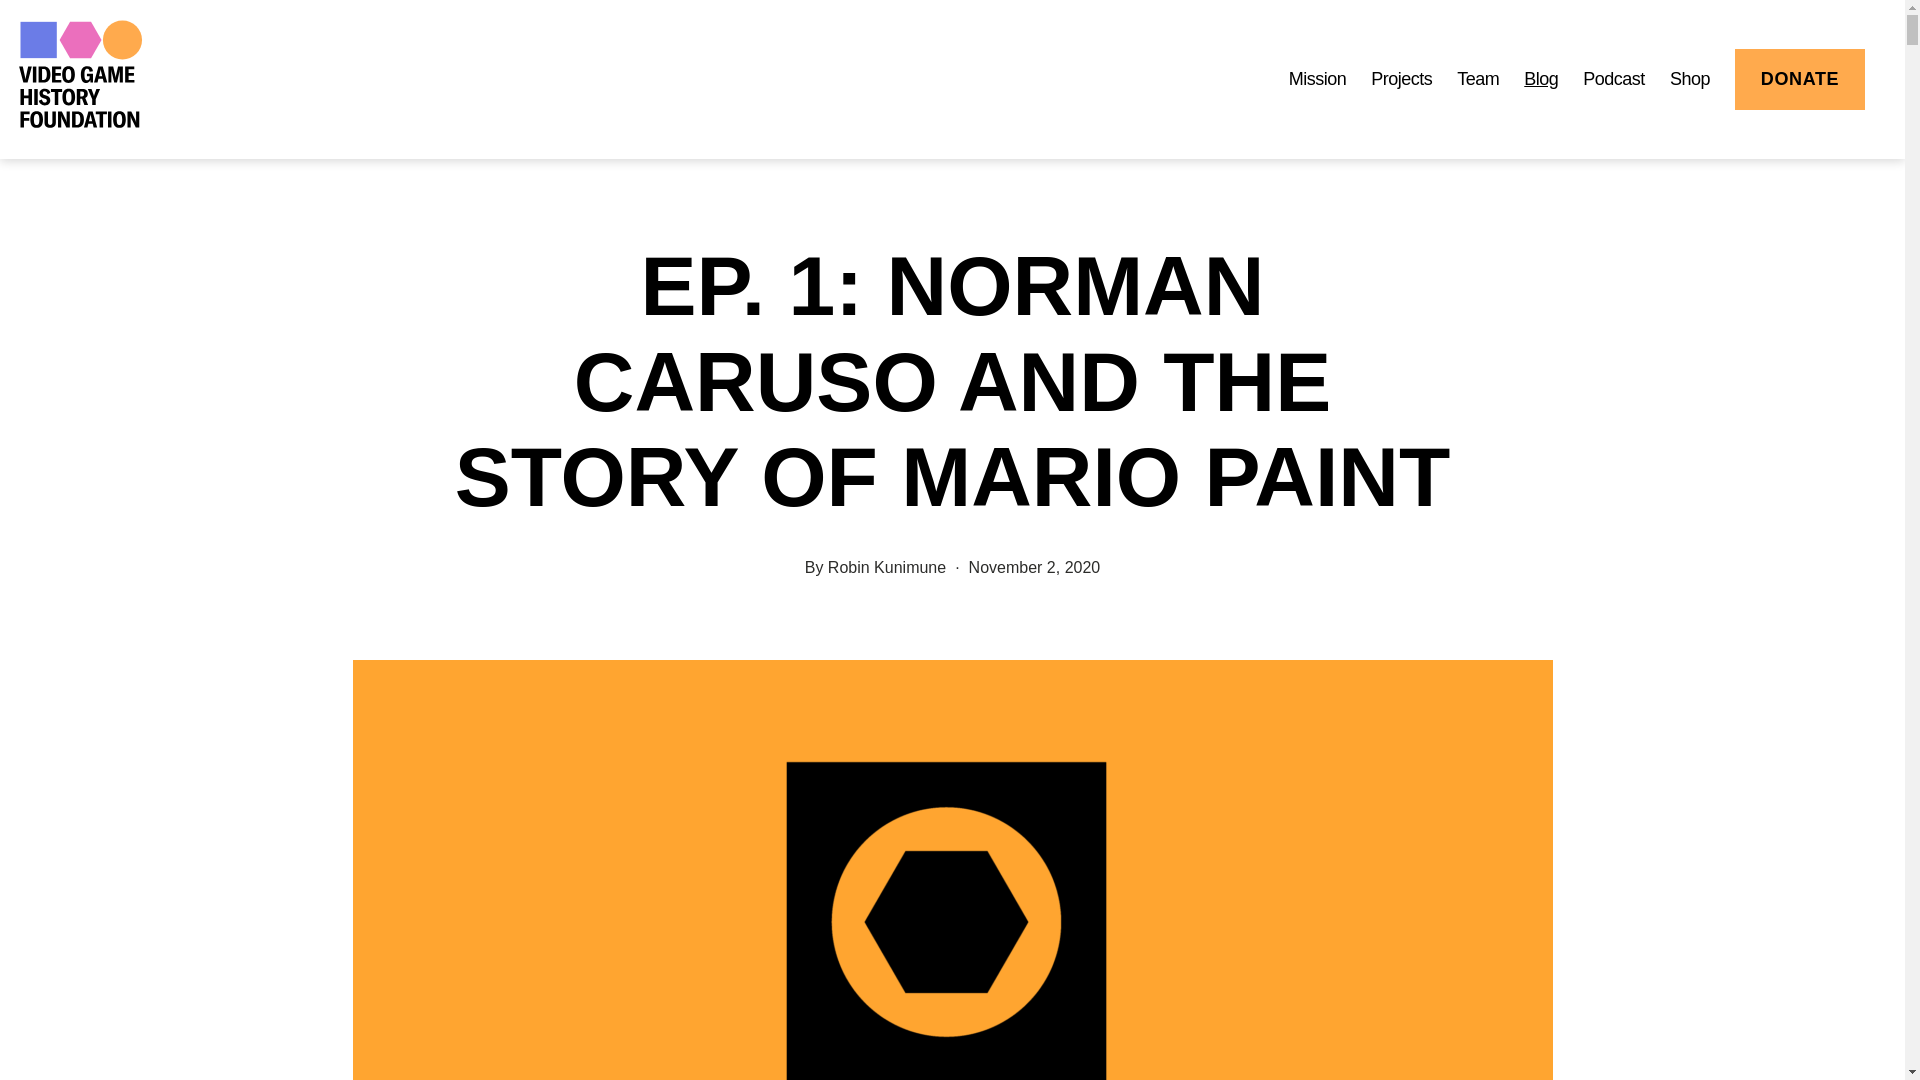 Image resolution: width=1920 pixels, height=1080 pixels. What do you see at coordinates (1800, 79) in the screenshot?
I see `DONATE` at bounding box center [1800, 79].